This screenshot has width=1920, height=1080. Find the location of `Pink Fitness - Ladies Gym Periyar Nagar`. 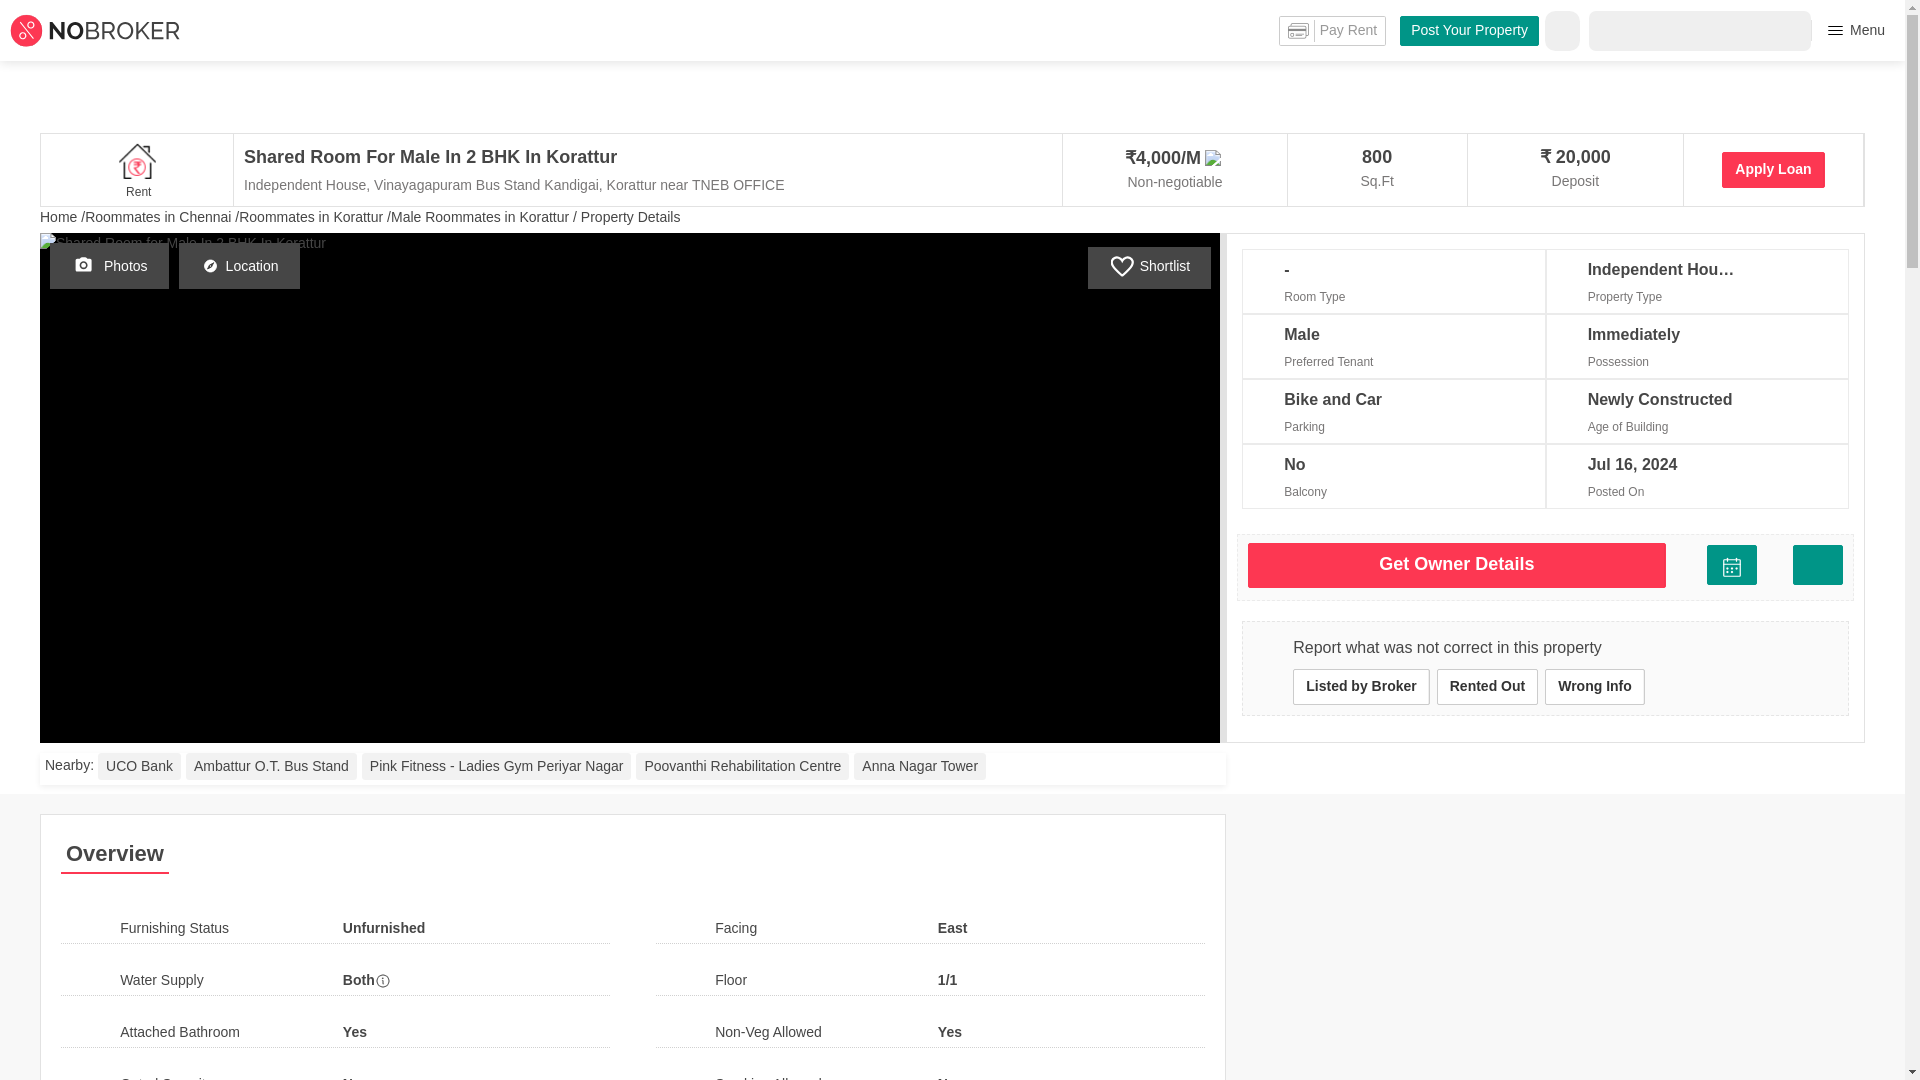

Pink Fitness - Ladies Gym Periyar Nagar is located at coordinates (496, 766).